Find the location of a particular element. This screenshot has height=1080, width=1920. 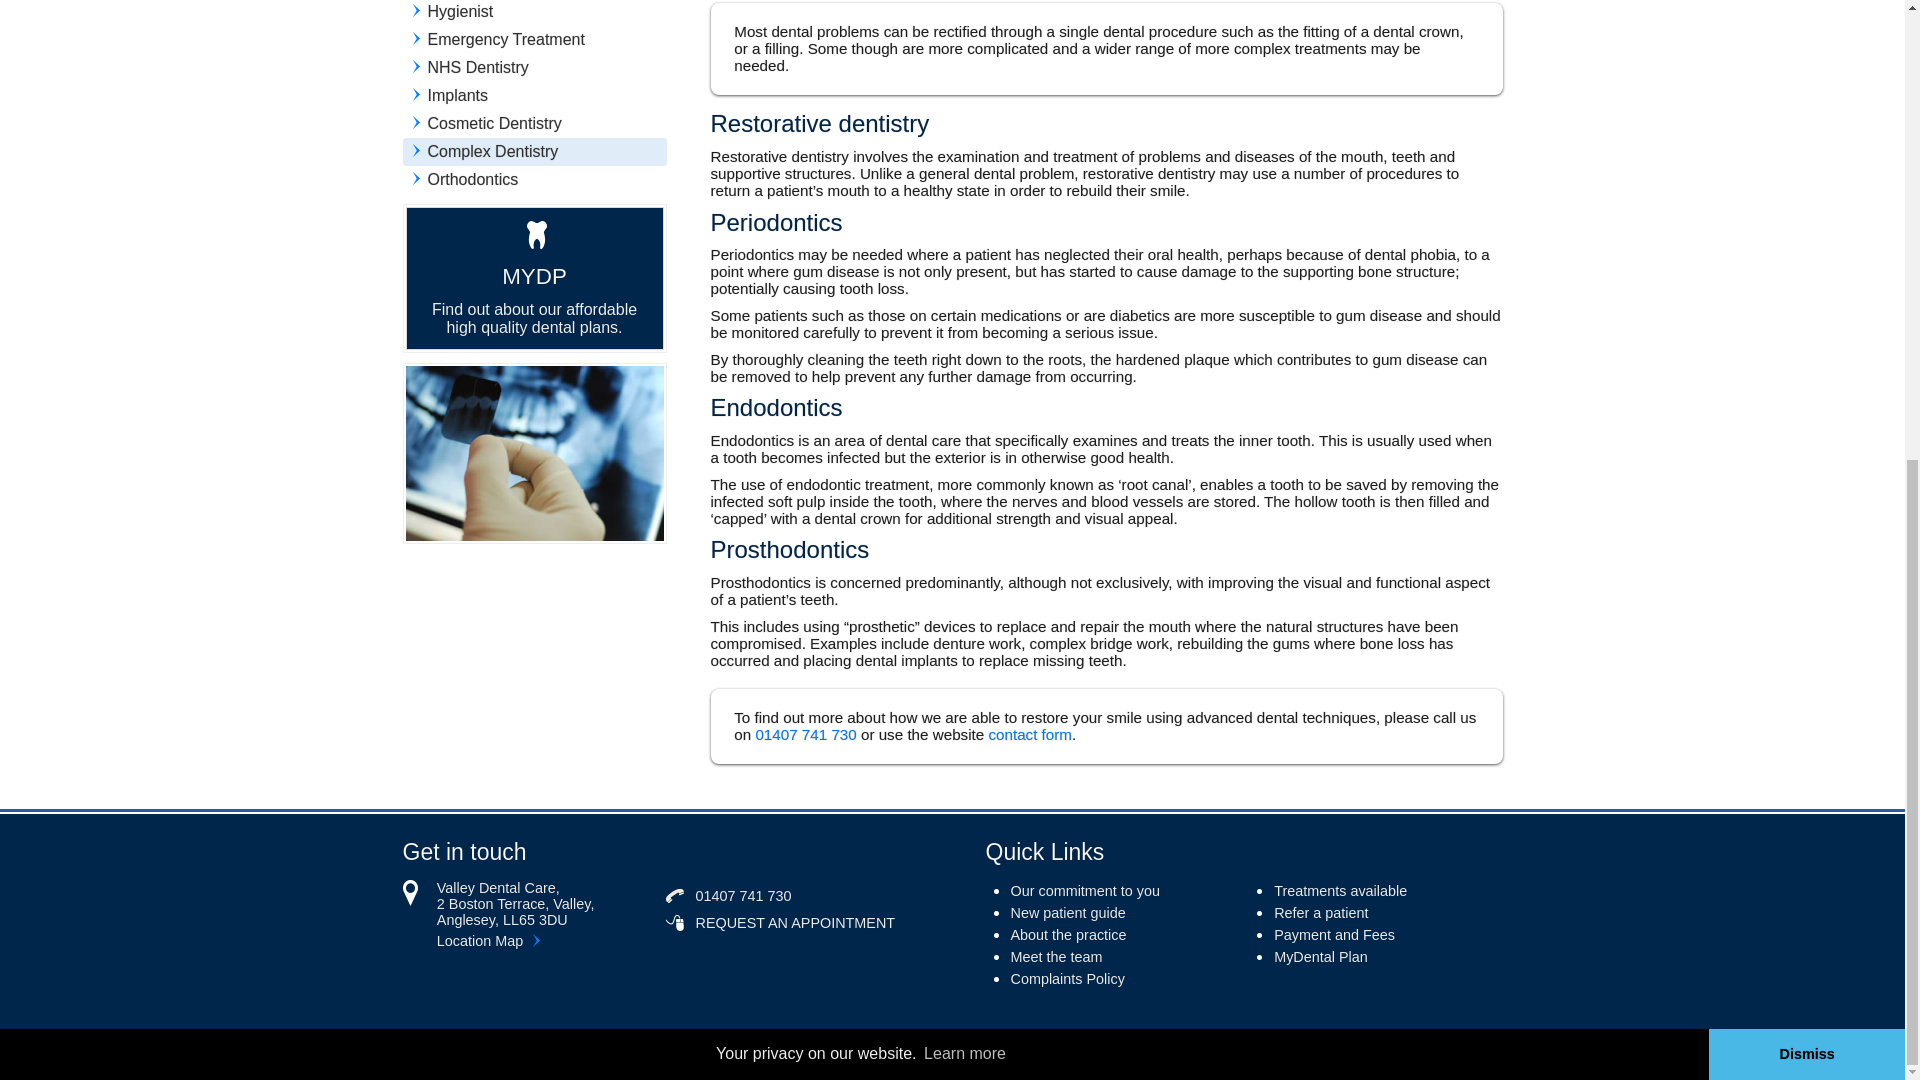

Emergency Treatment is located at coordinates (534, 38).